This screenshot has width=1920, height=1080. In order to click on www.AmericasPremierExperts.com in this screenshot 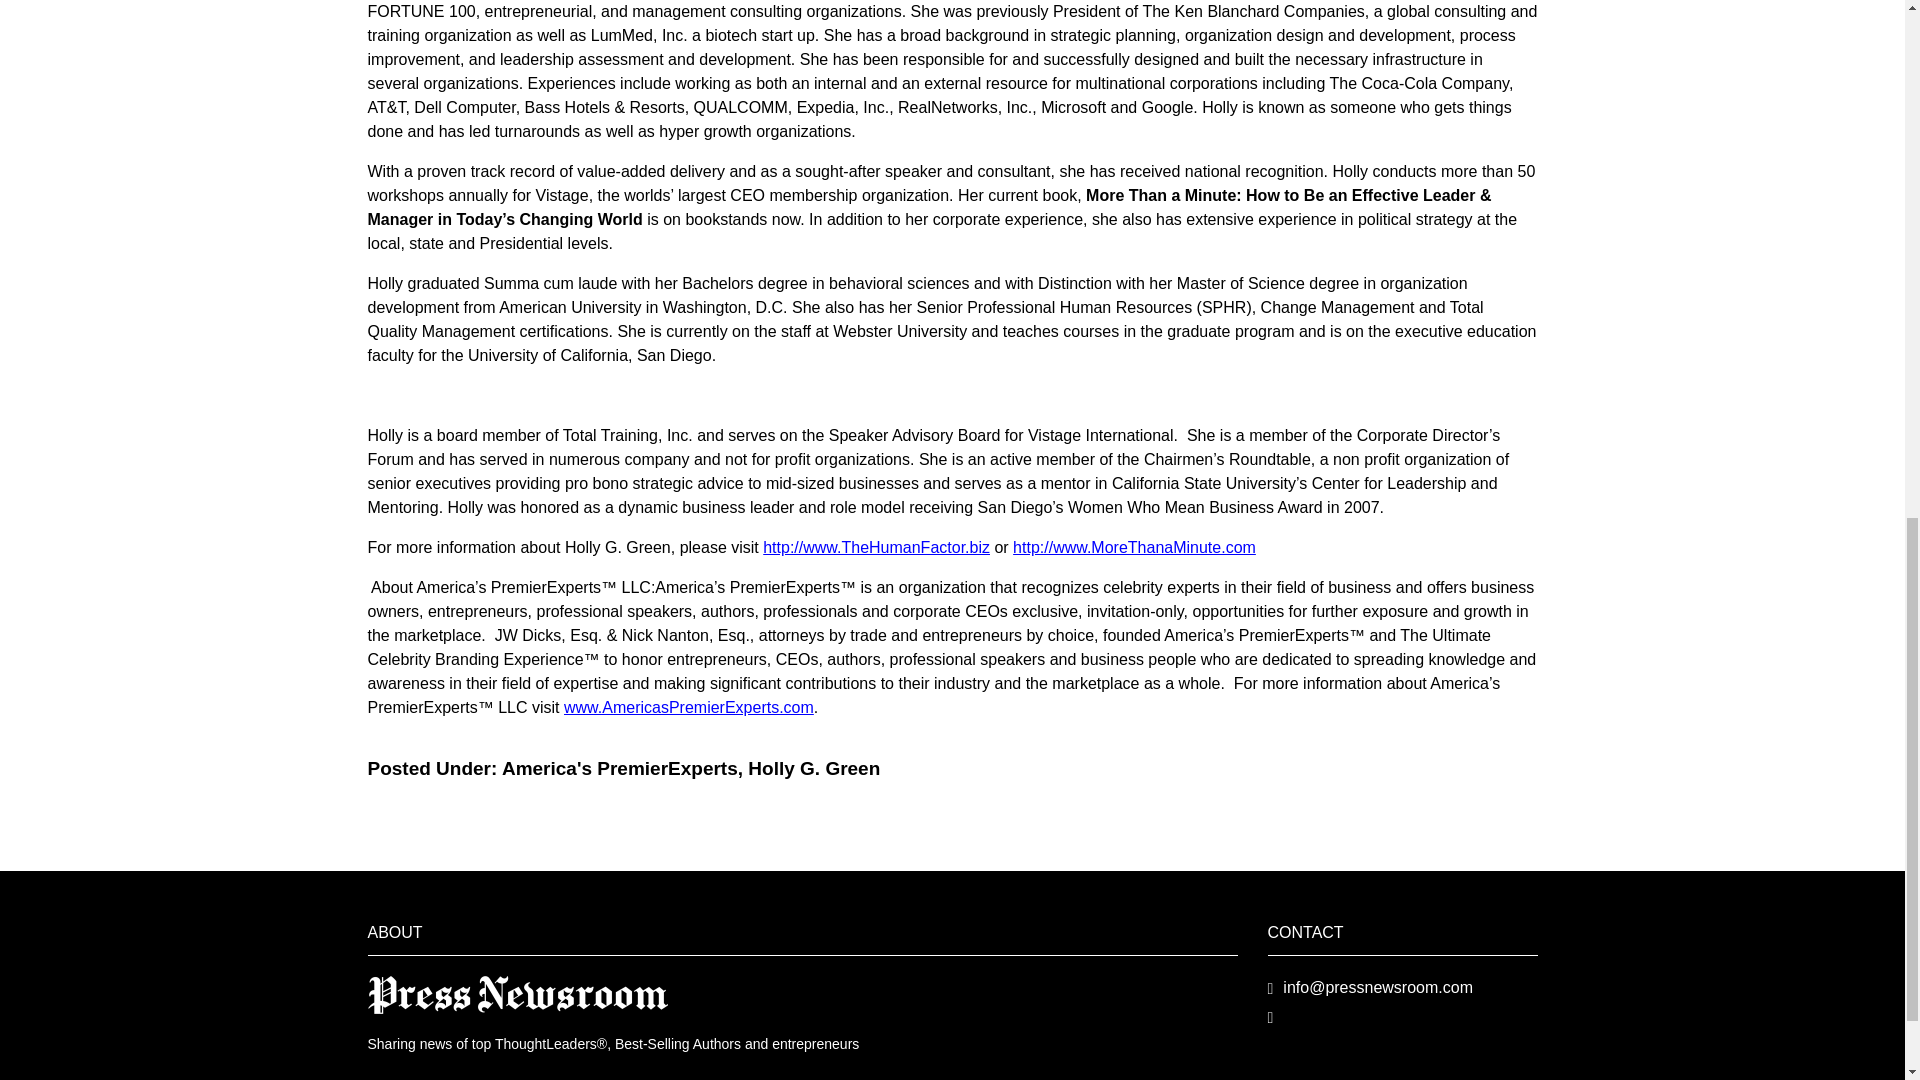, I will do `click(689, 707)`.